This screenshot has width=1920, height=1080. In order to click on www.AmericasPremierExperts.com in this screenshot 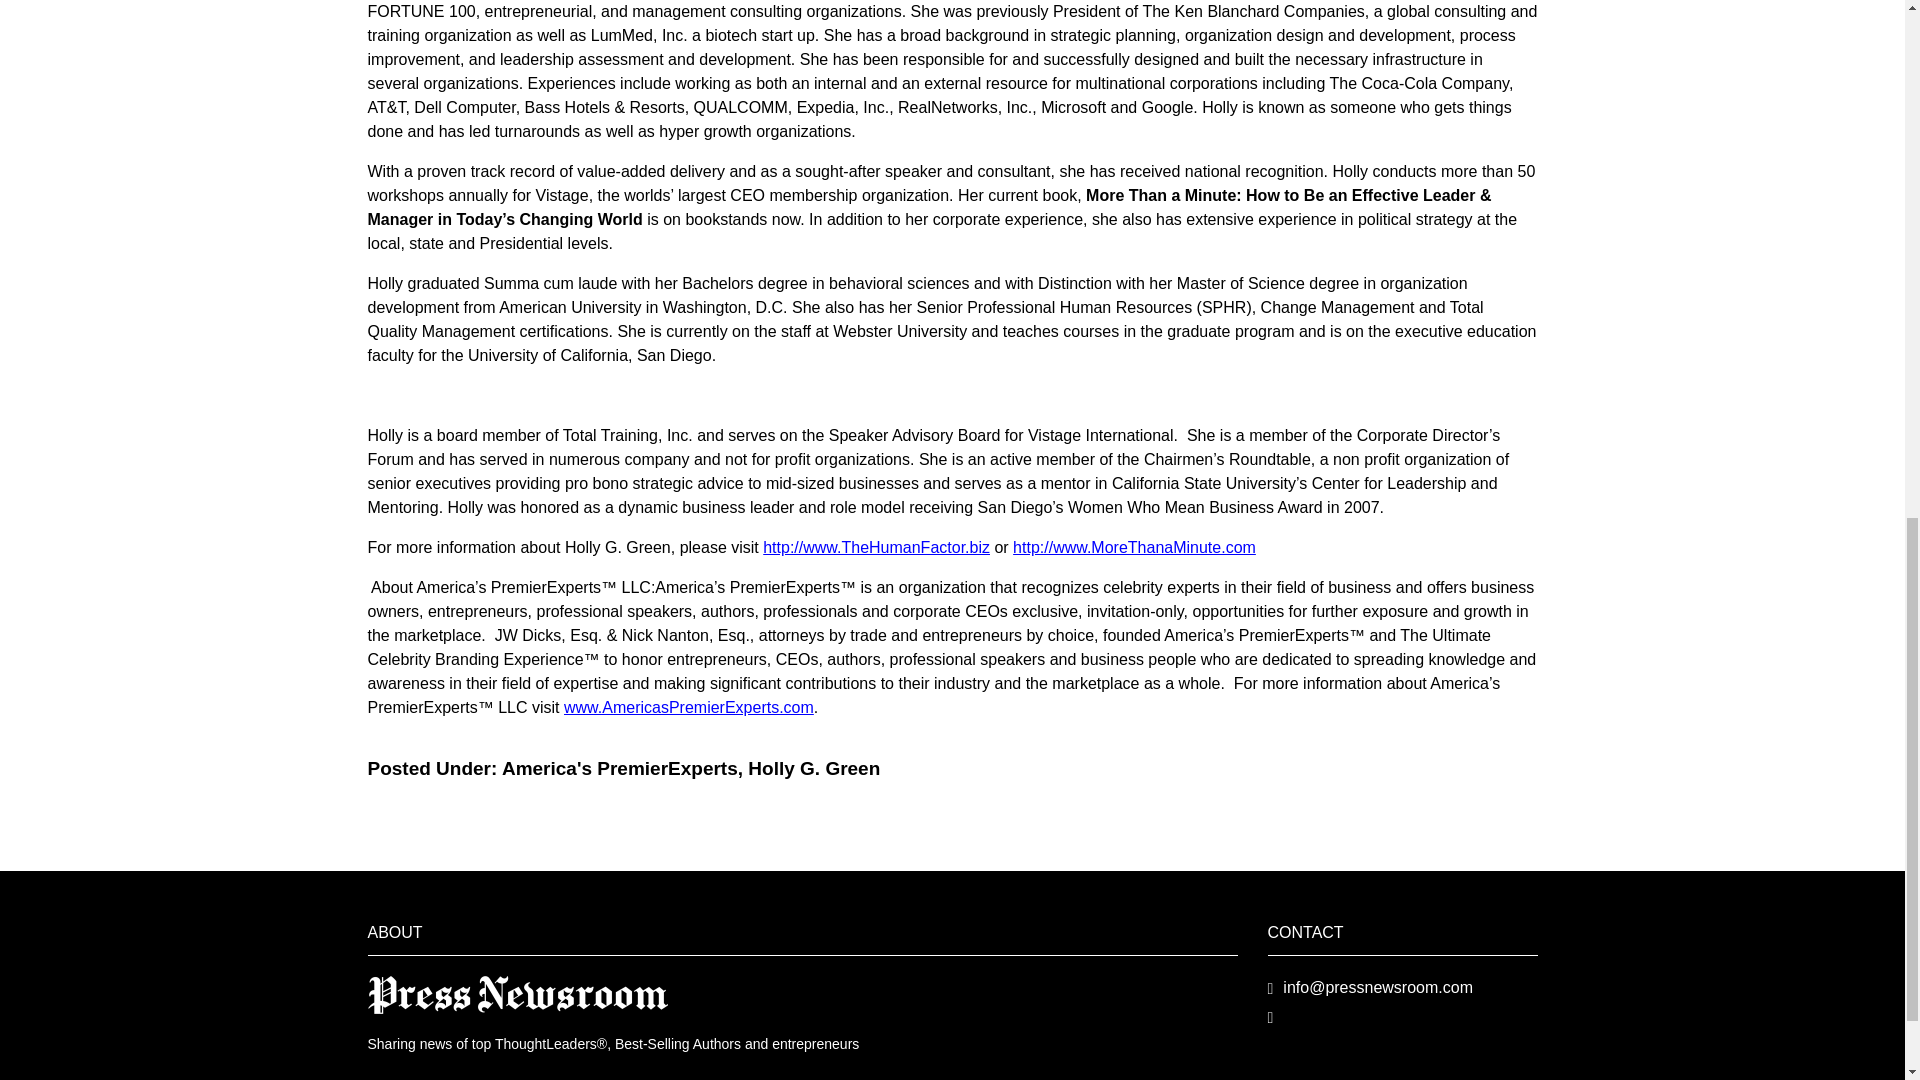, I will do `click(689, 707)`.